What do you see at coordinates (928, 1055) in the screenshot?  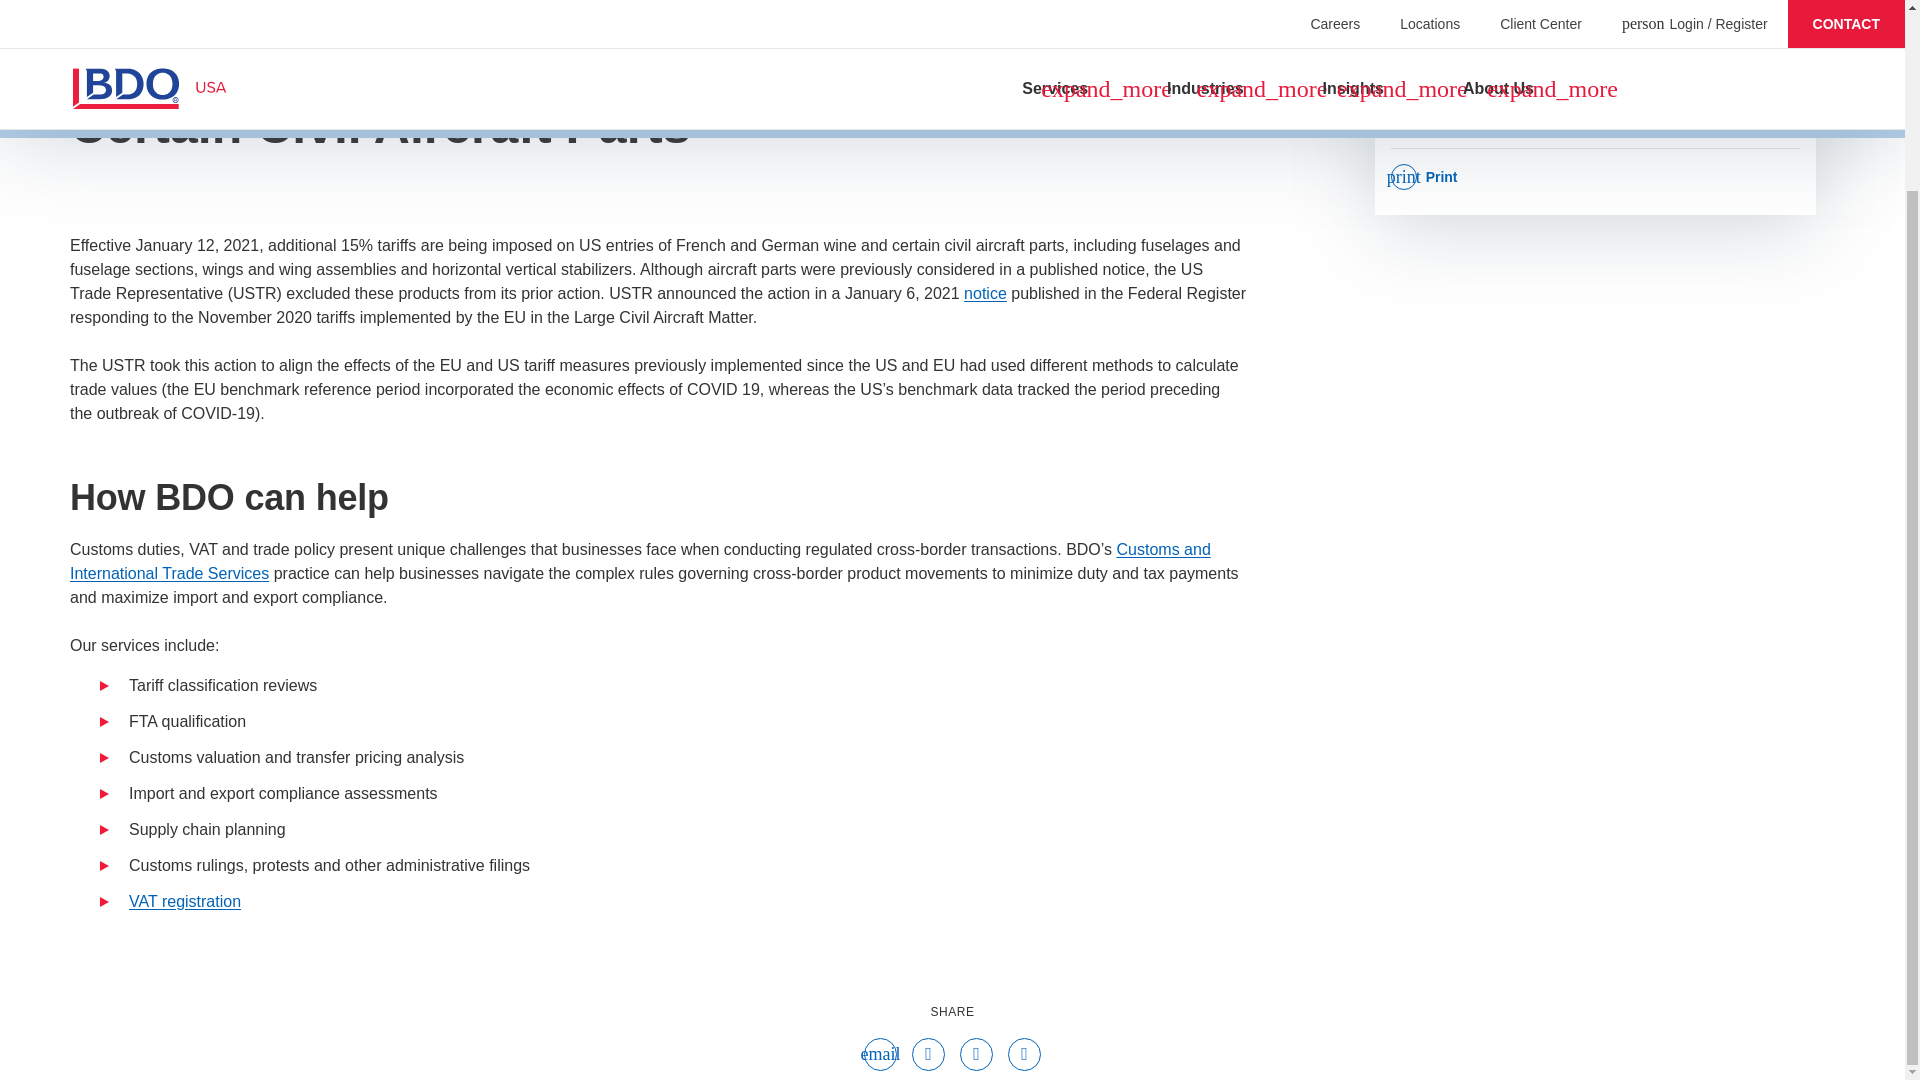 I see `Facebook` at bounding box center [928, 1055].